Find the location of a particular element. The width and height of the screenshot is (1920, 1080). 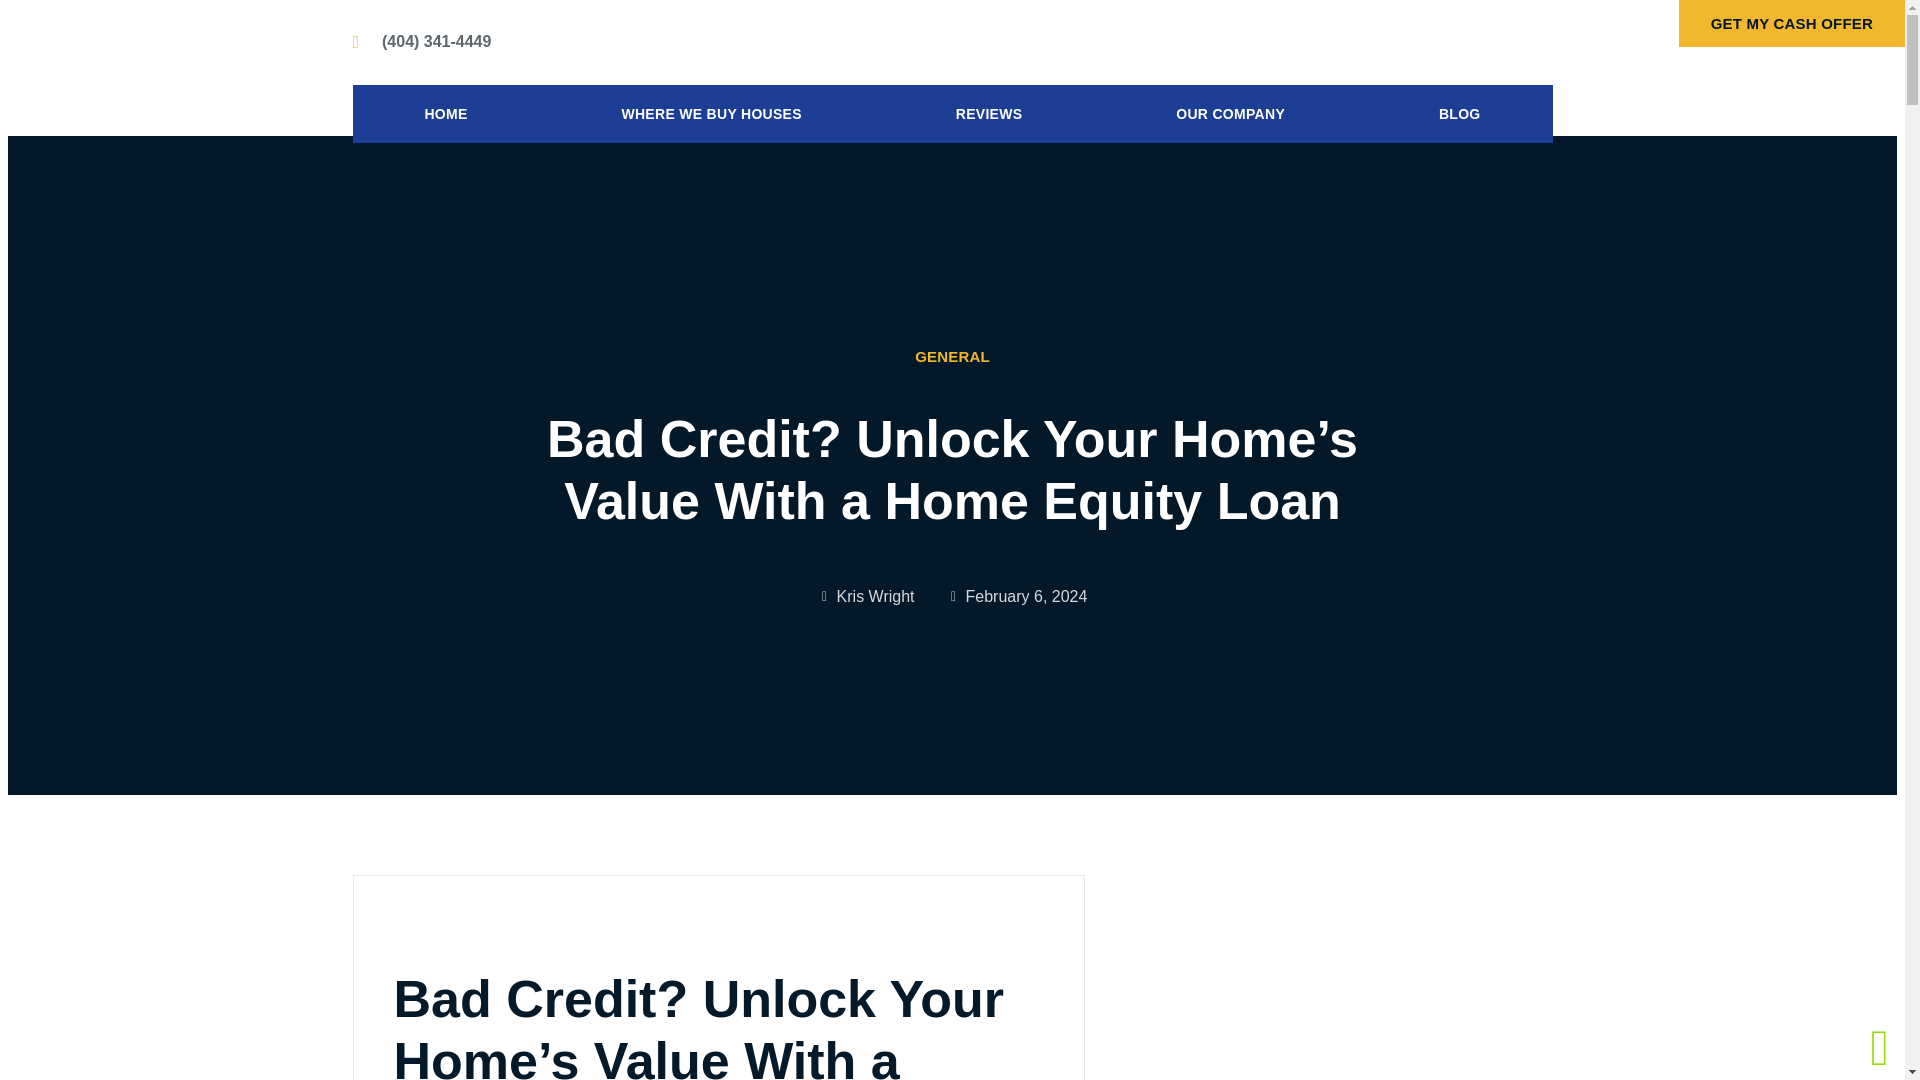

GENERAL is located at coordinates (952, 356).